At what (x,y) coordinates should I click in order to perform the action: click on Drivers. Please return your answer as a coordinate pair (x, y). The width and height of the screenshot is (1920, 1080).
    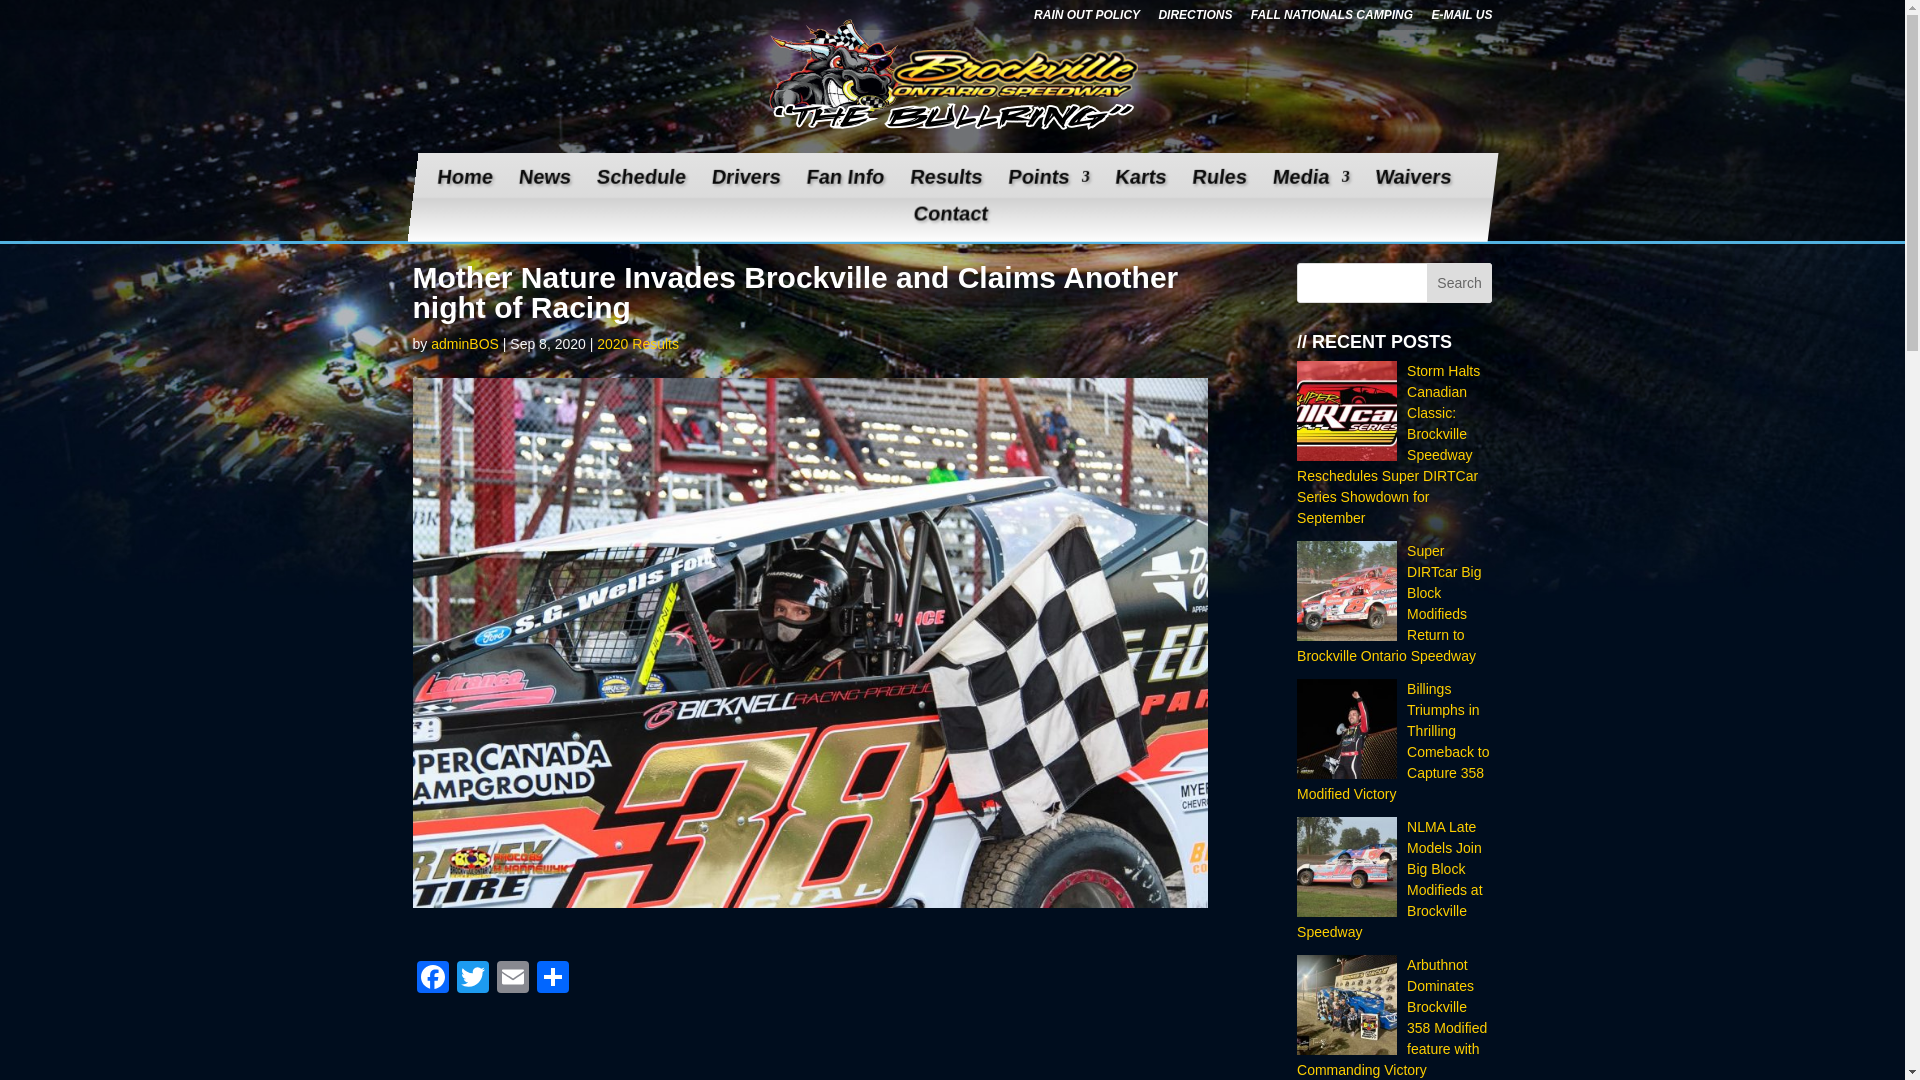
    Looking at the image, I should click on (742, 188).